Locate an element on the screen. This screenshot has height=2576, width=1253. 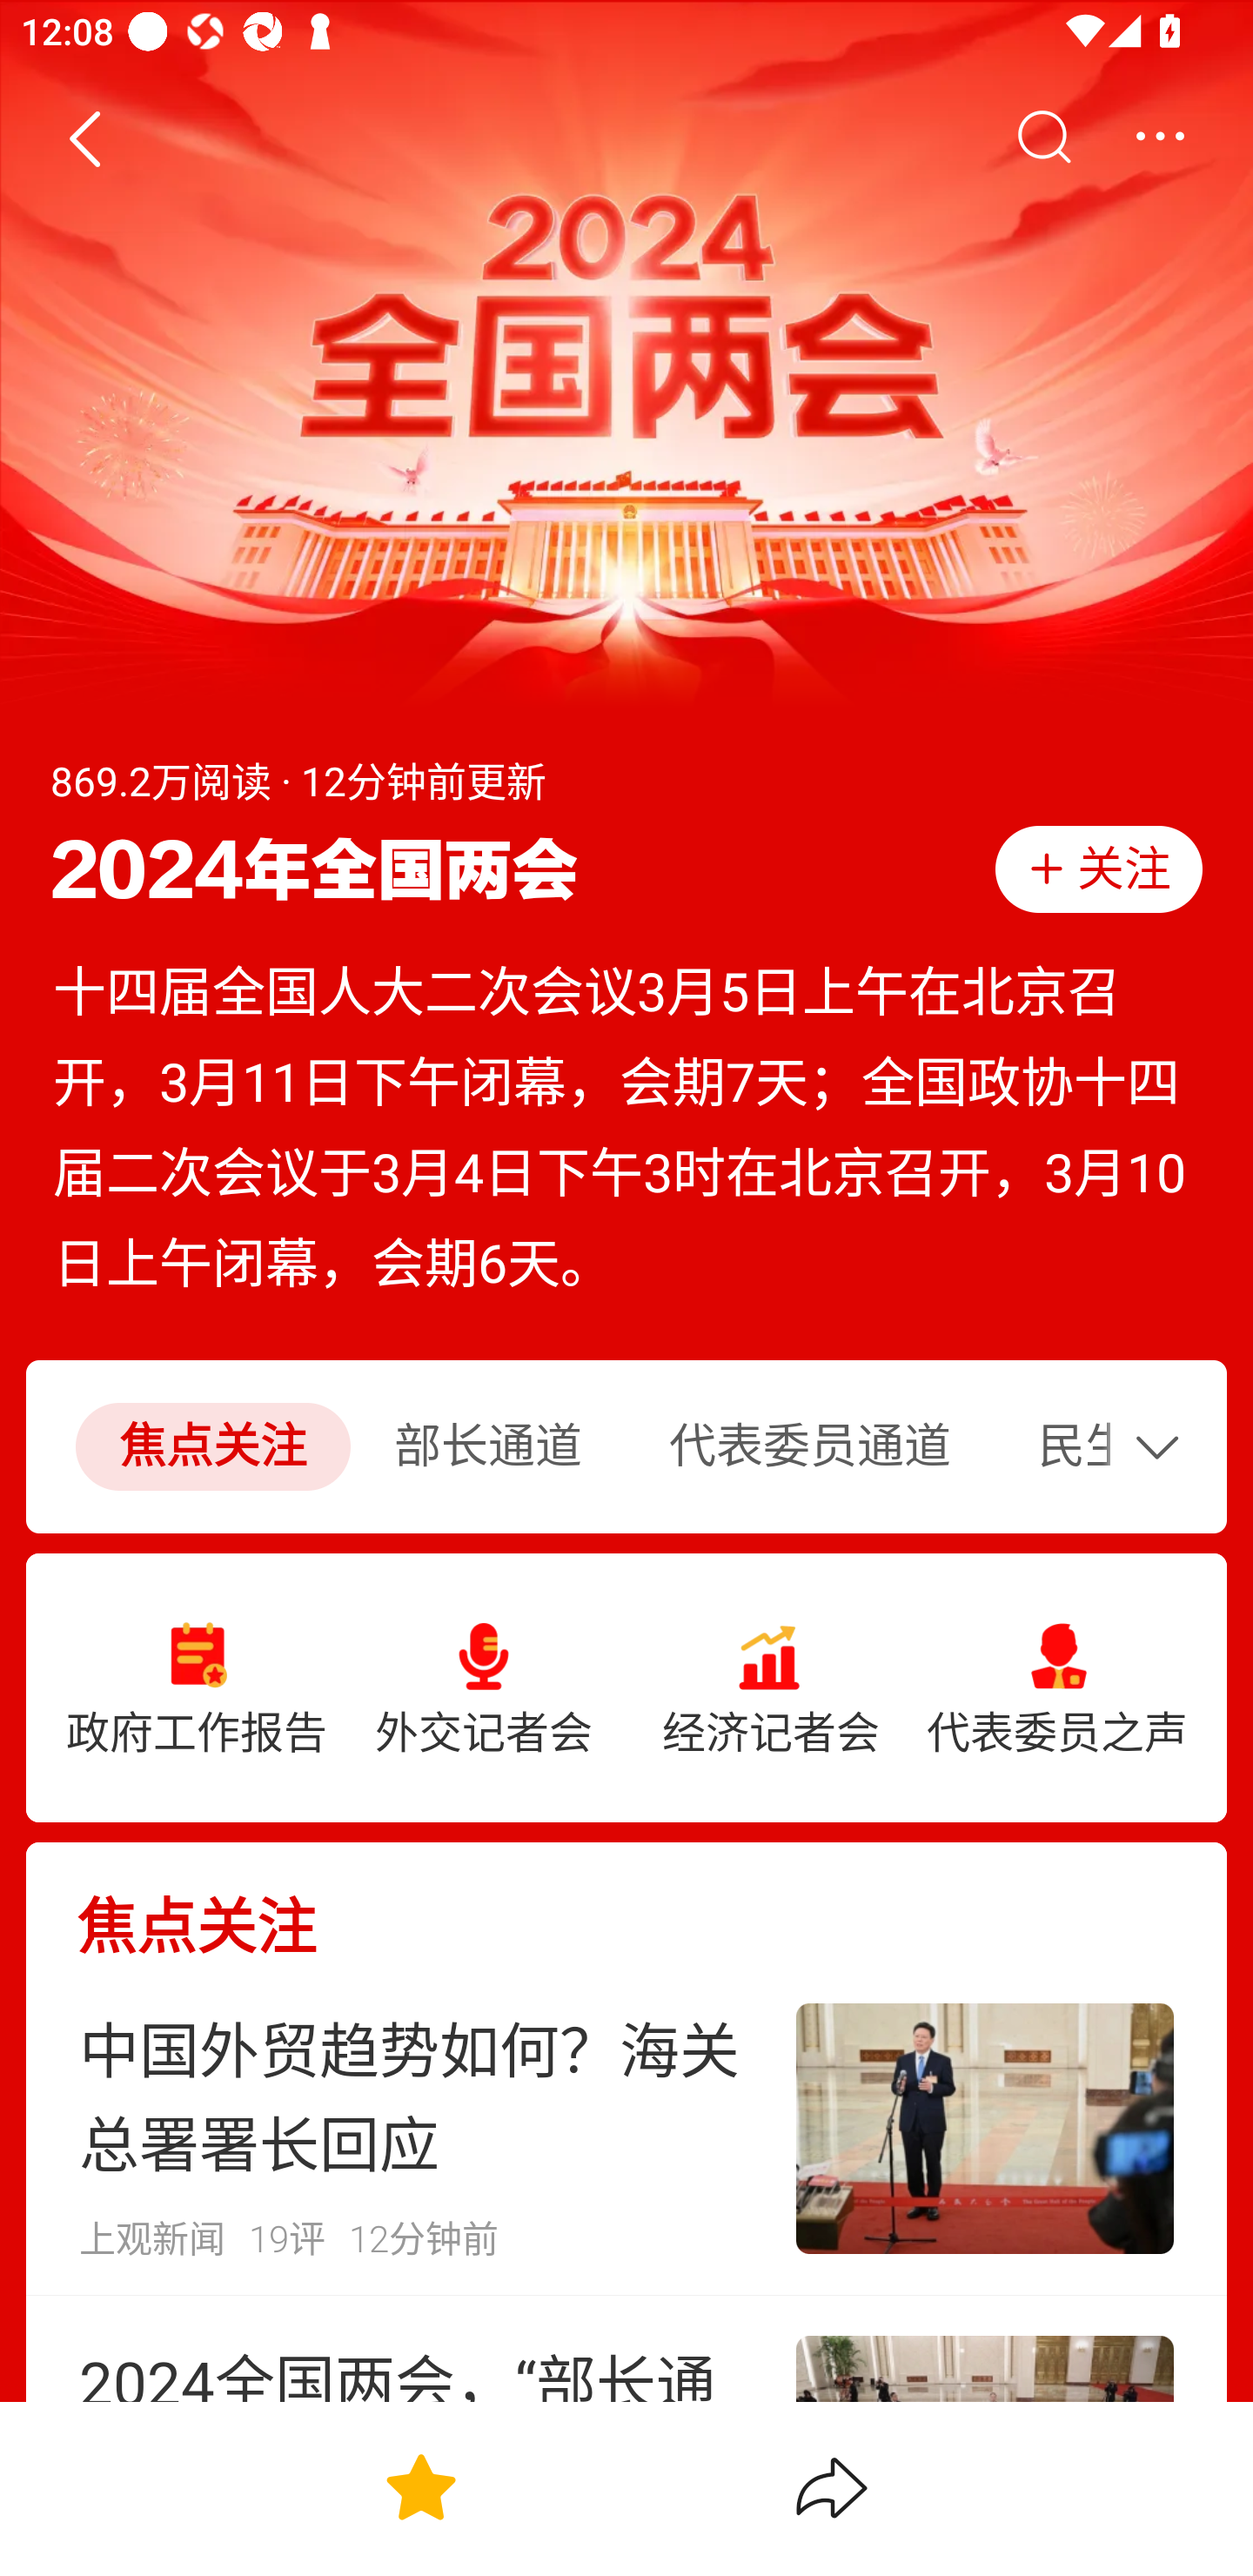
中国外贸趋势如何？海关总署署长回应 上观新闻 19评 12分钟前 is located at coordinates (626, 2129).